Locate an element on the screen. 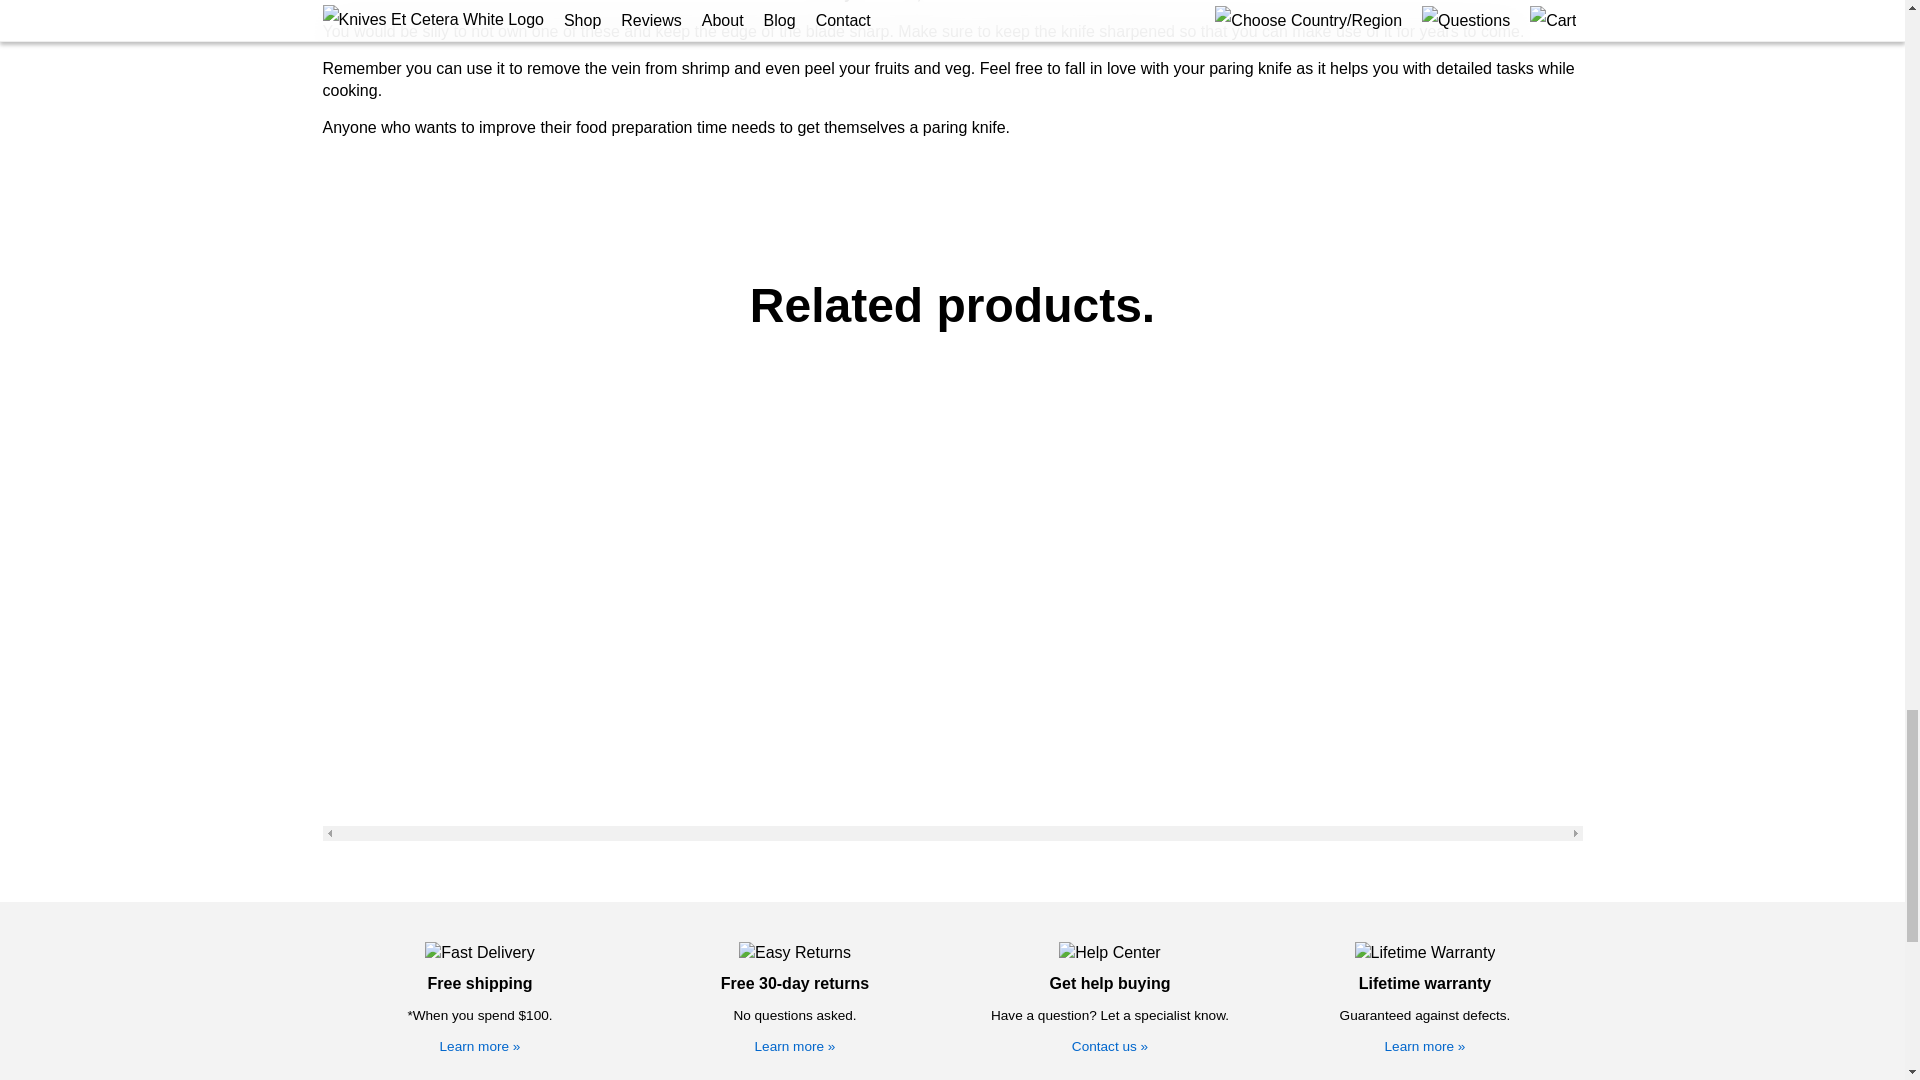  Chef's Knife is located at coordinates (386, 697).